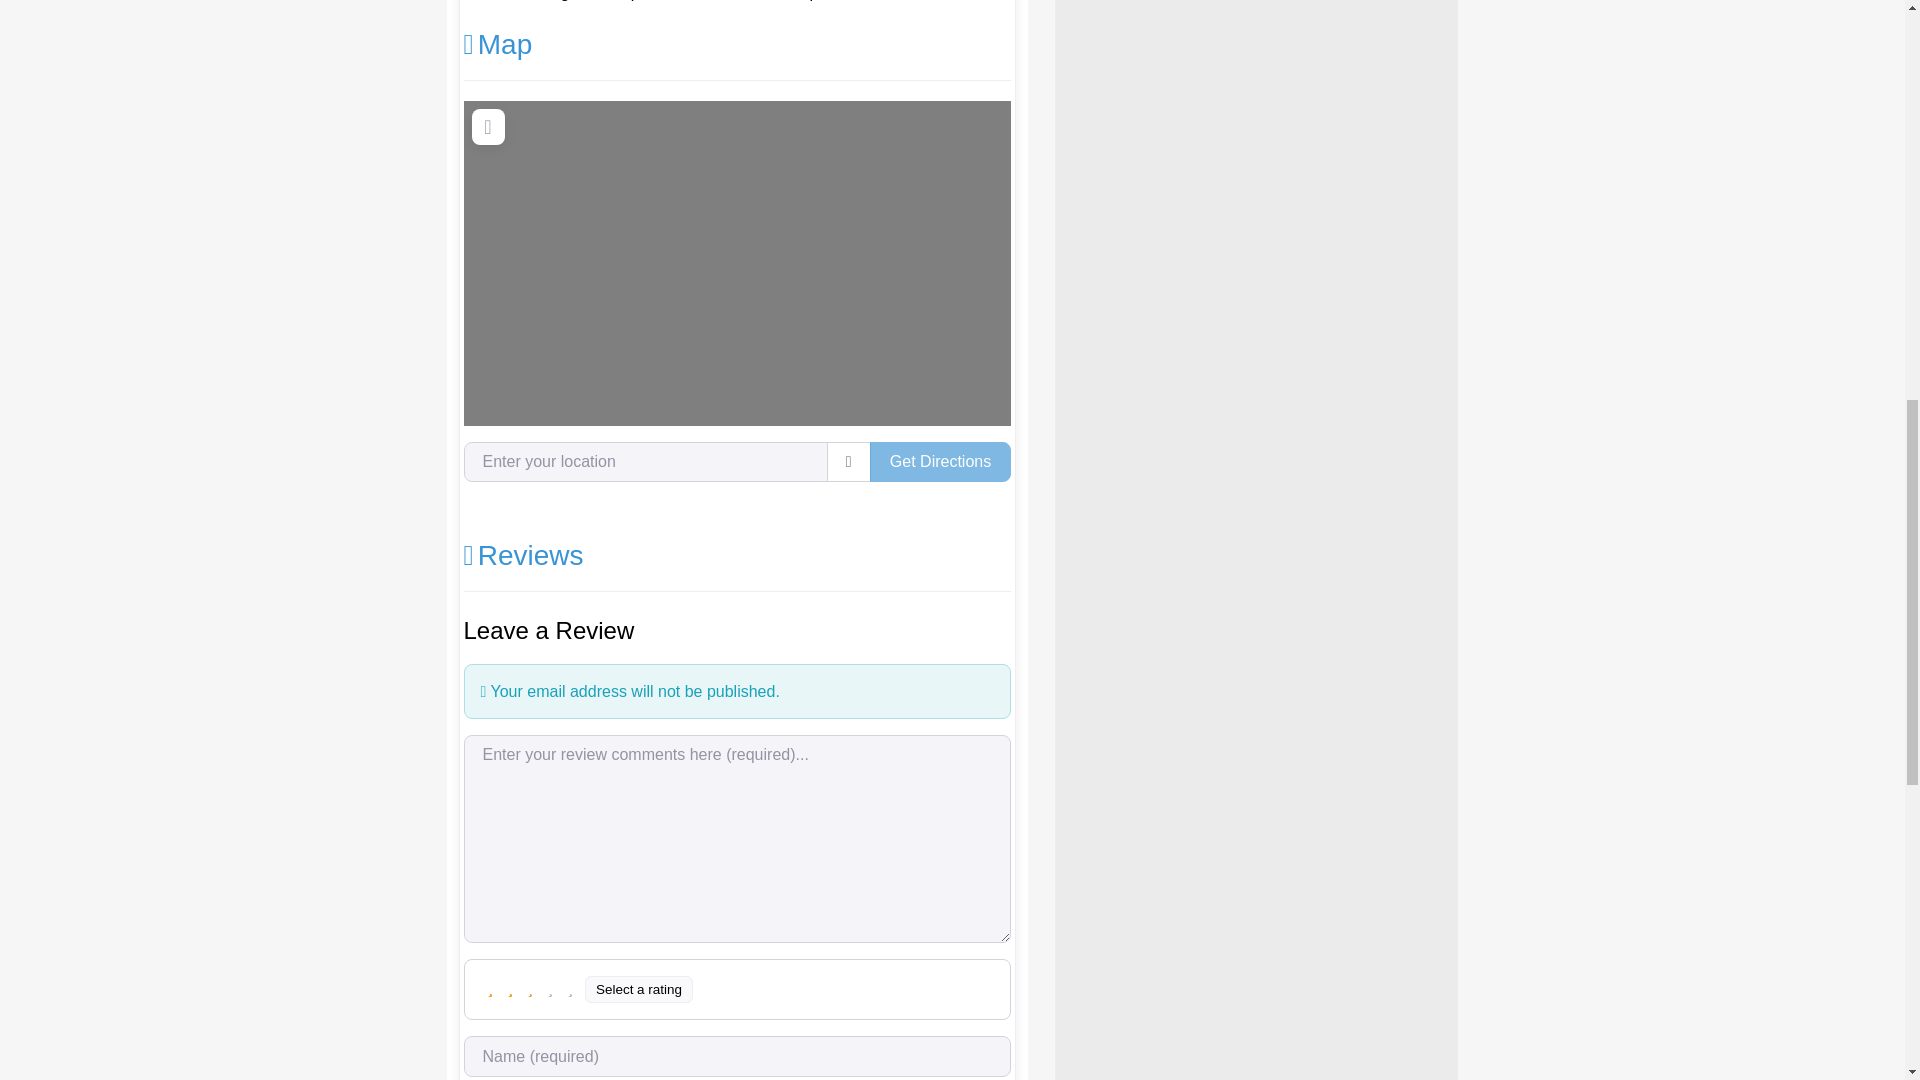 This screenshot has width=1920, height=1080. Describe the element at coordinates (510, 988) in the screenshot. I see `Poor` at that location.